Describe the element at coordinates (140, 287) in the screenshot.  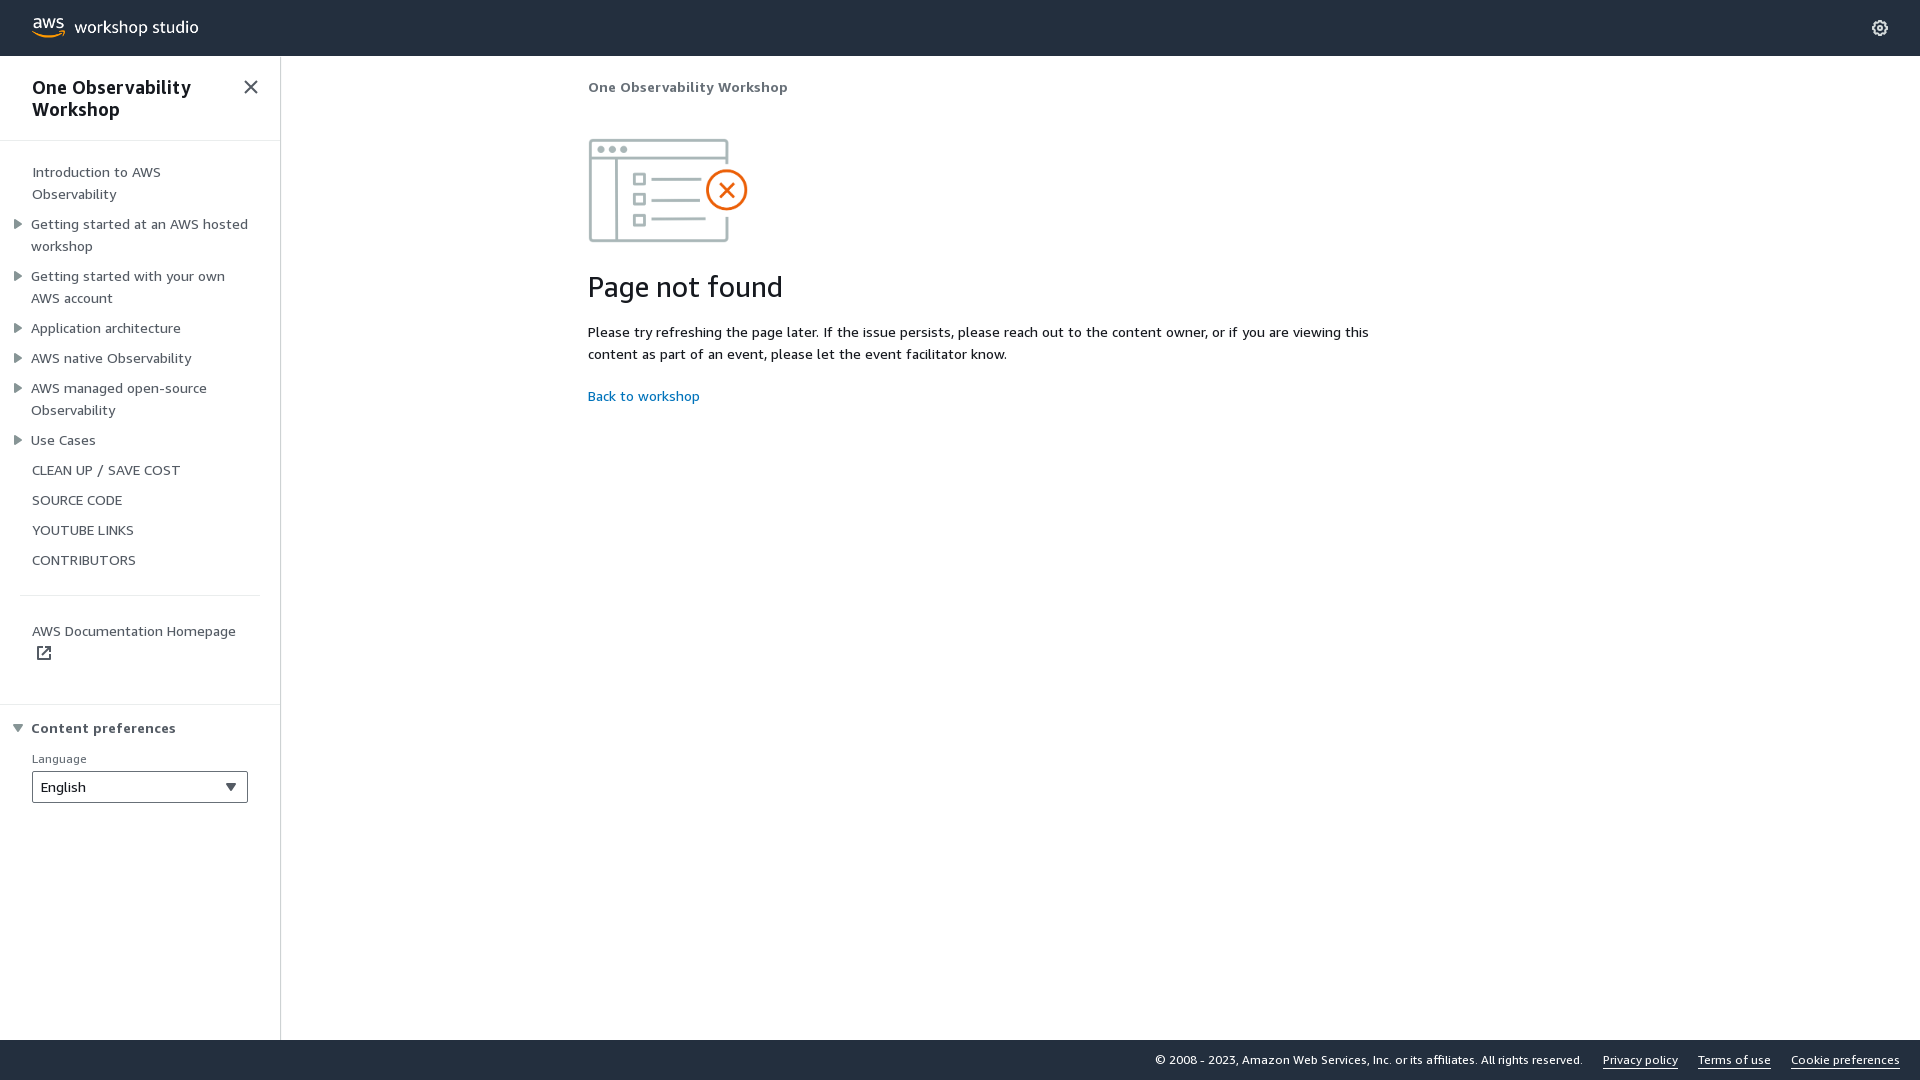
I see `Getting started with your own AWS account` at that location.